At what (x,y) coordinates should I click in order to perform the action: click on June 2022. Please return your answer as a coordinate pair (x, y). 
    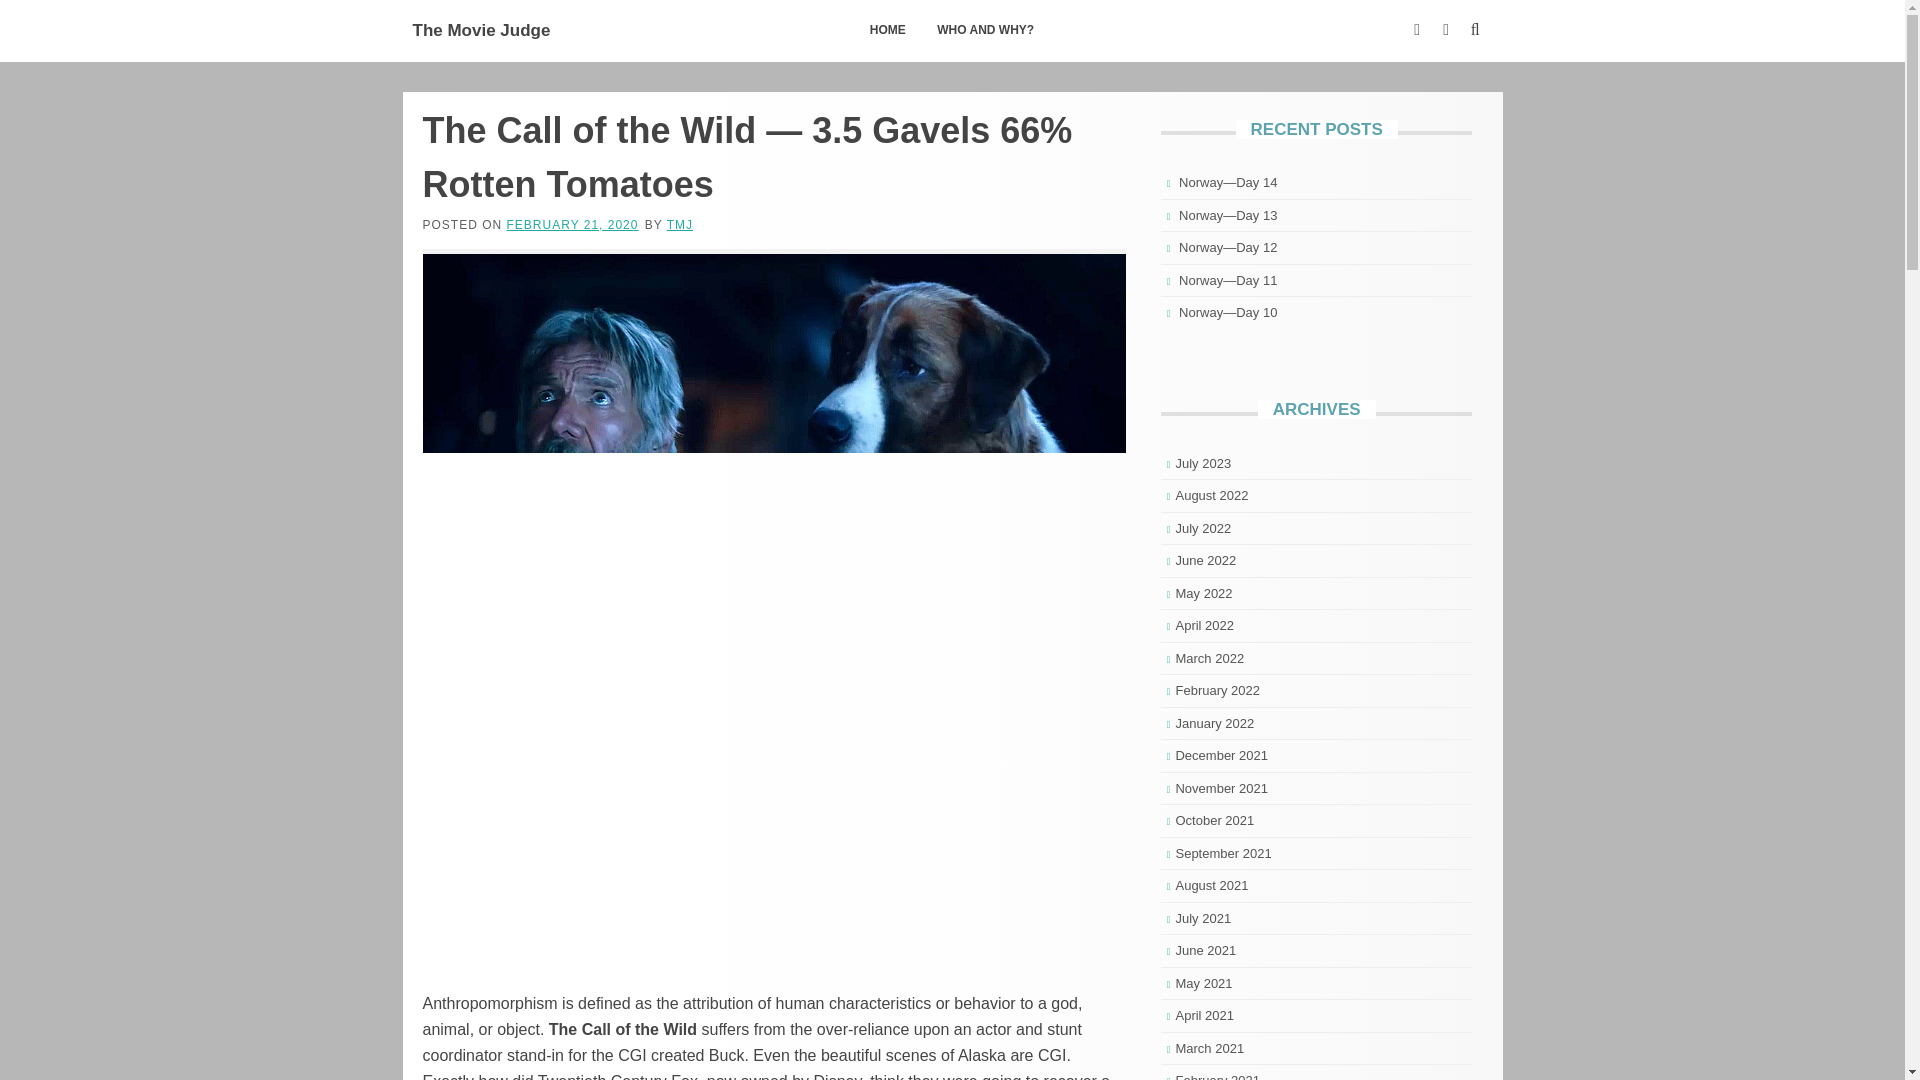
    Looking at the image, I should click on (1206, 560).